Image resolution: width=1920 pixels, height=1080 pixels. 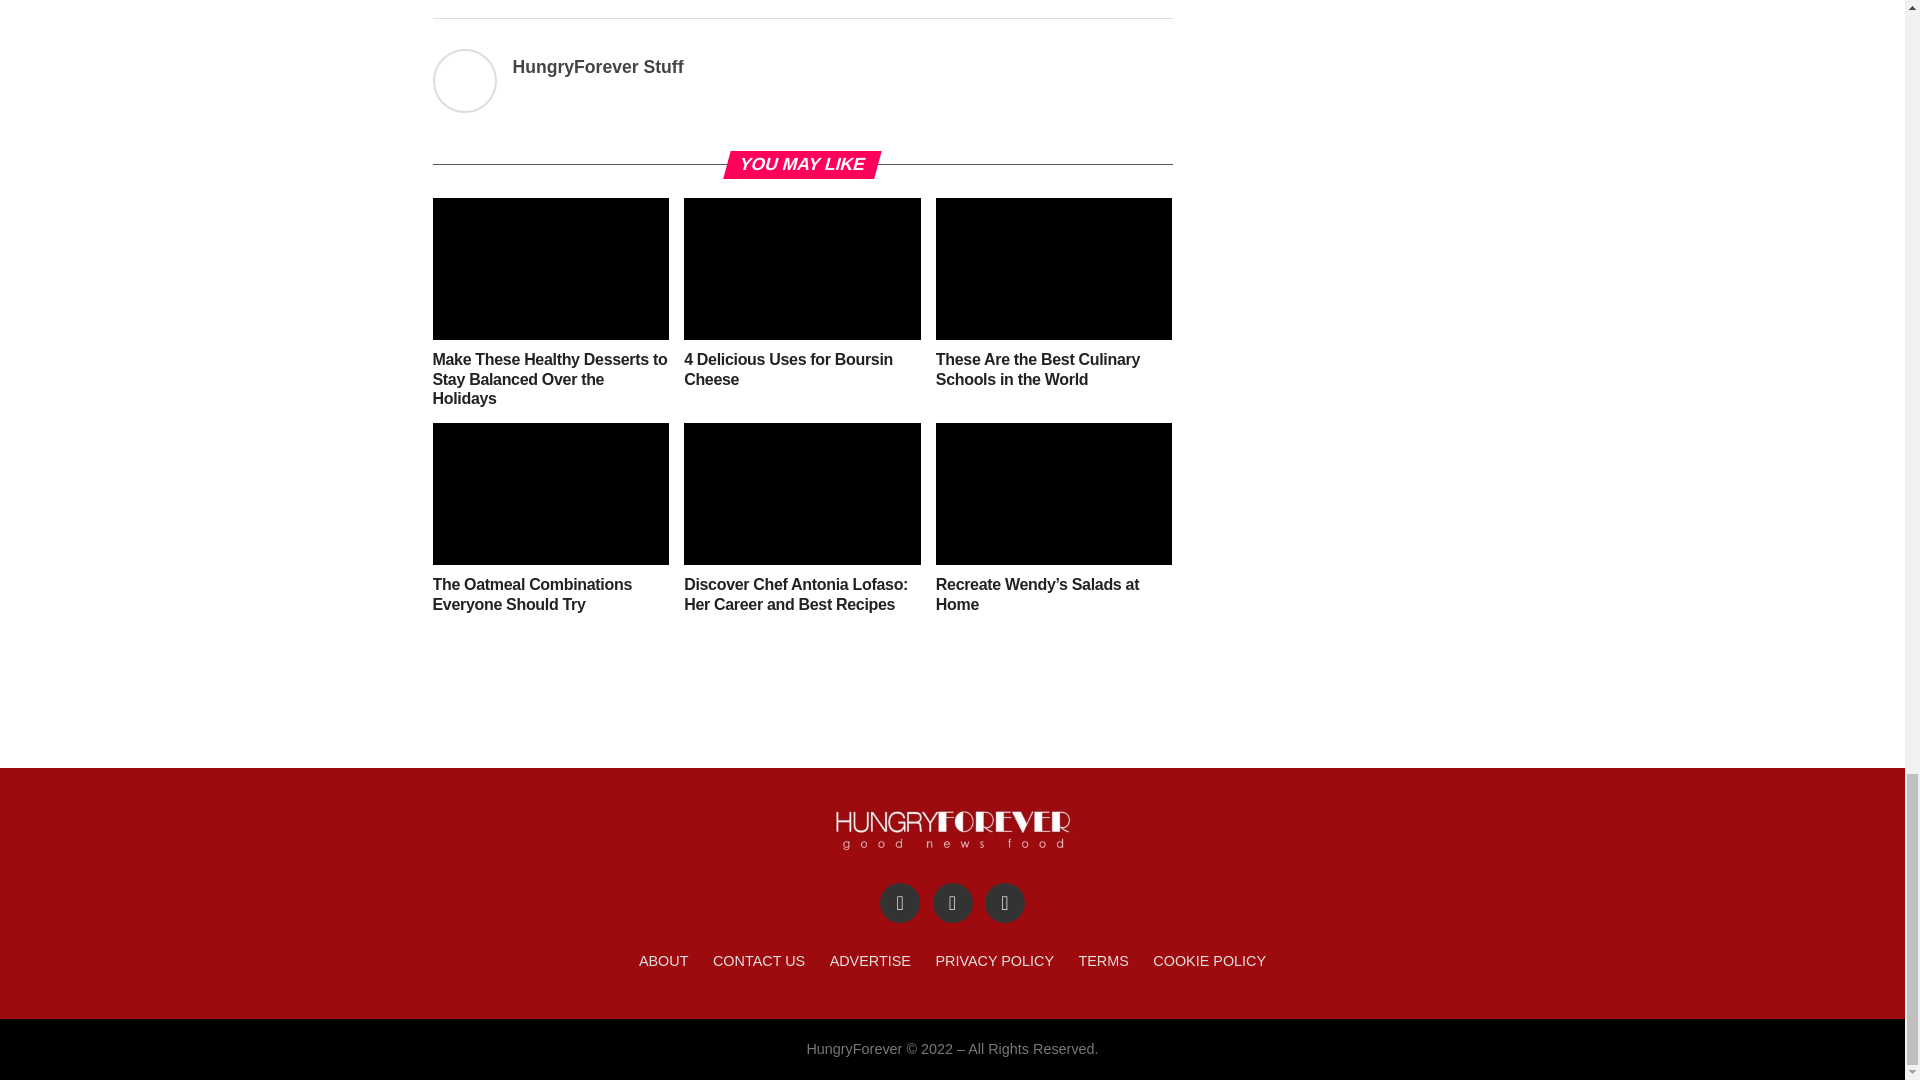 What do you see at coordinates (598, 66) in the screenshot?
I see `Posts by HungryForever Stuff` at bounding box center [598, 66].